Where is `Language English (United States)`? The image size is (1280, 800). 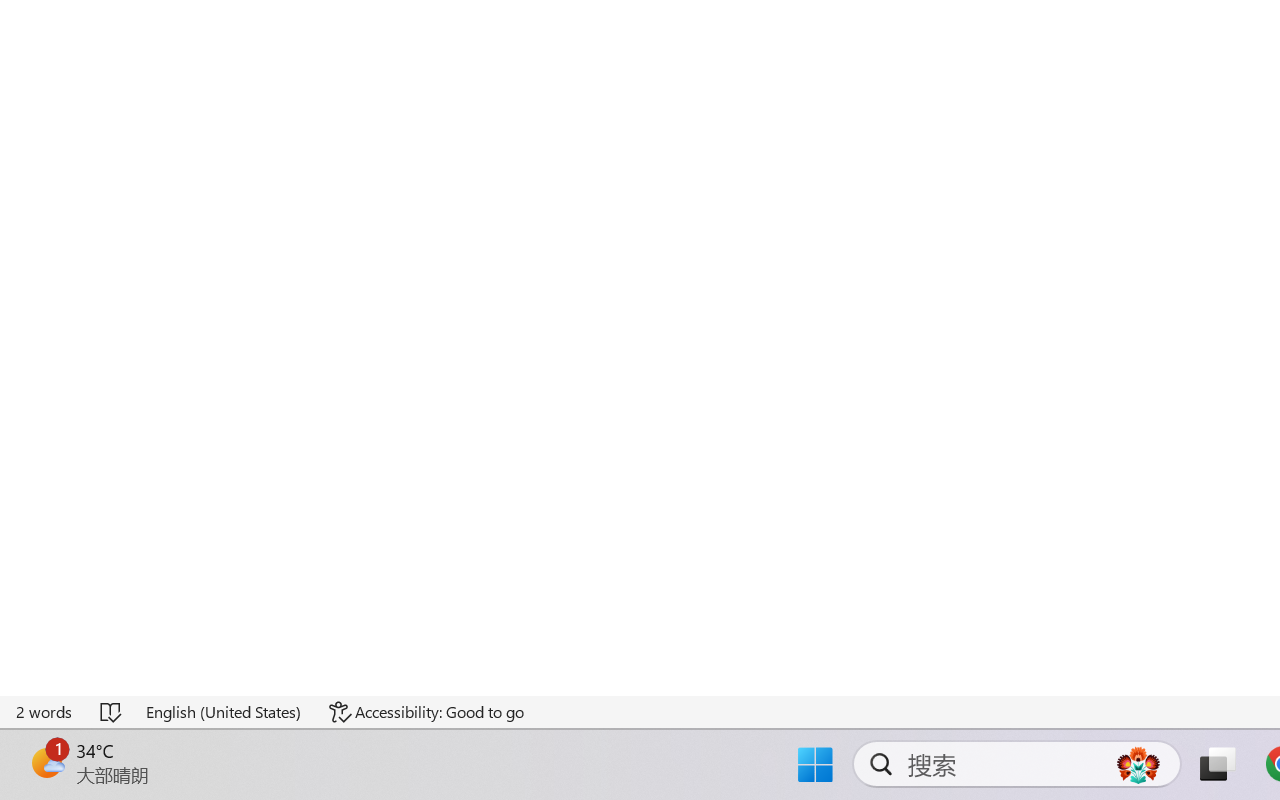
Language English (United States) is located at coordinates (224, 712).